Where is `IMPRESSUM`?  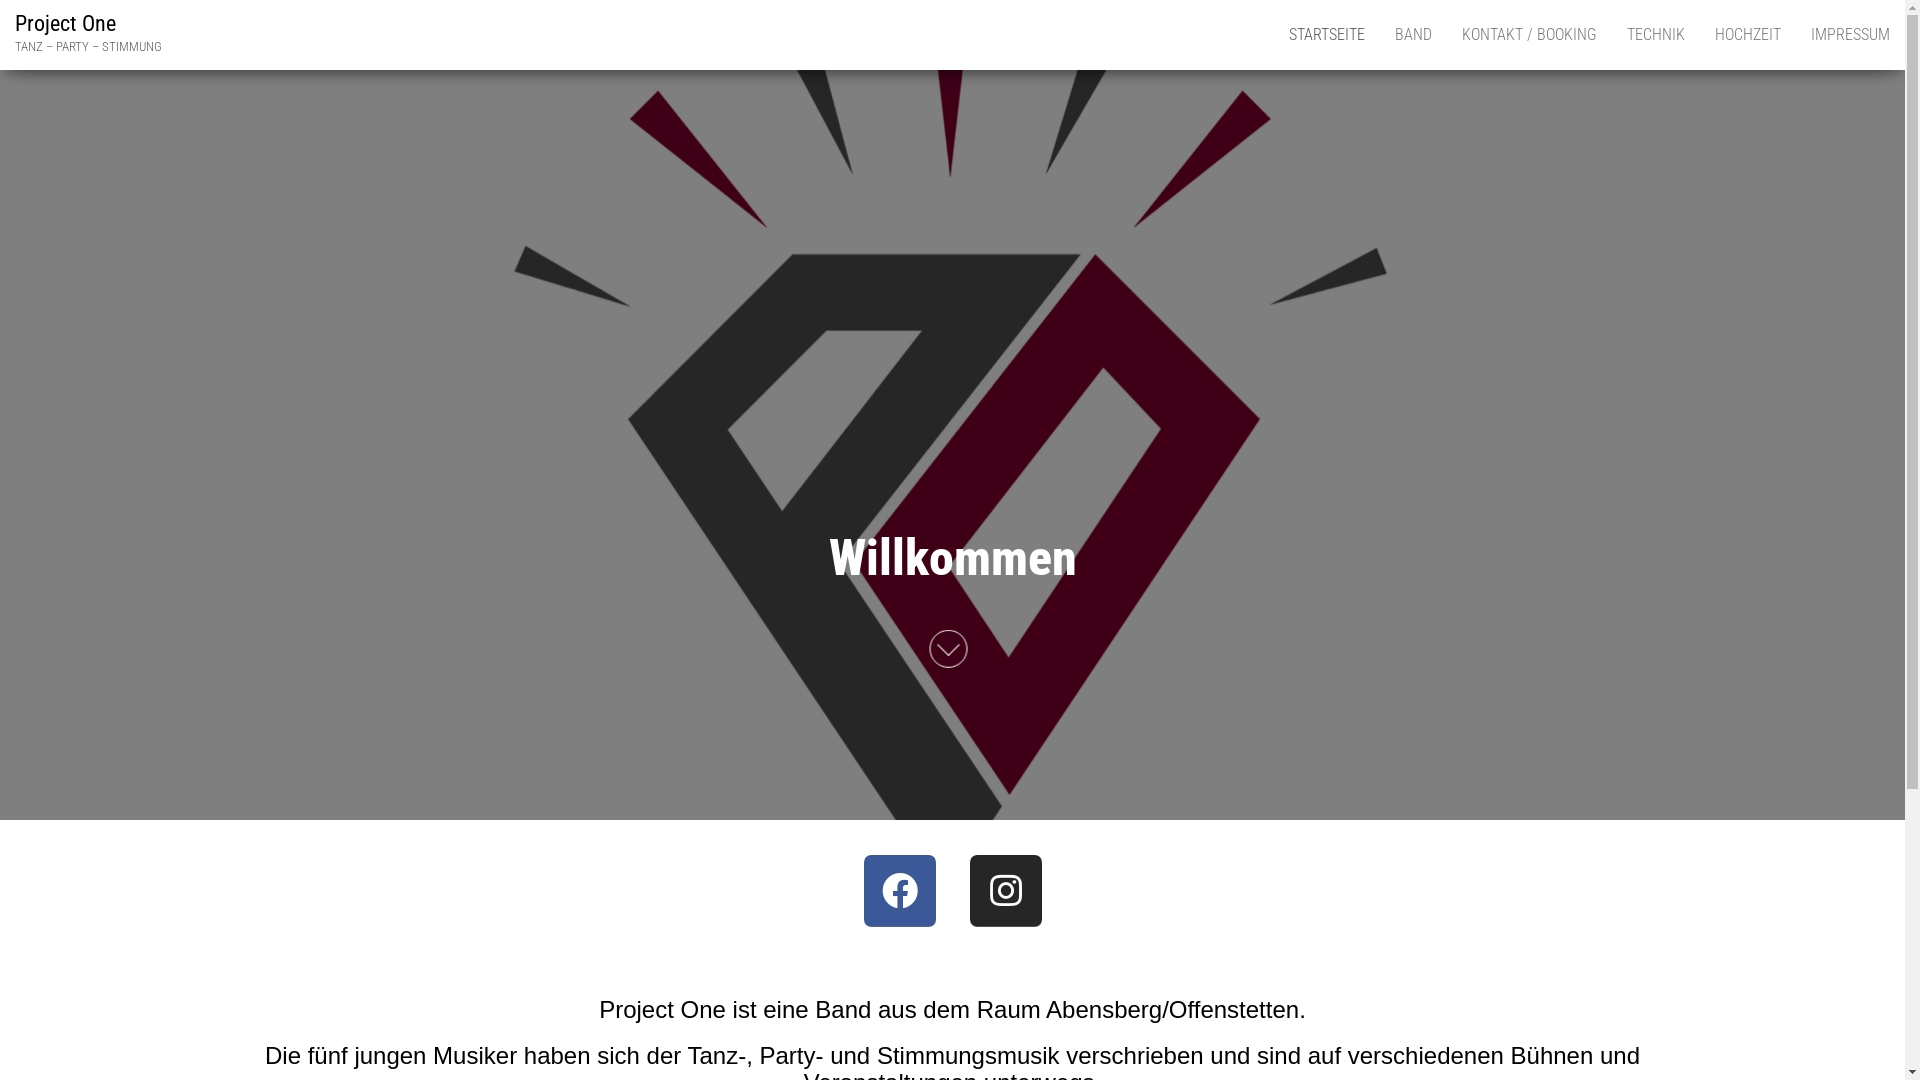 IMPRESSUM is located at coordinates (1850, 35).